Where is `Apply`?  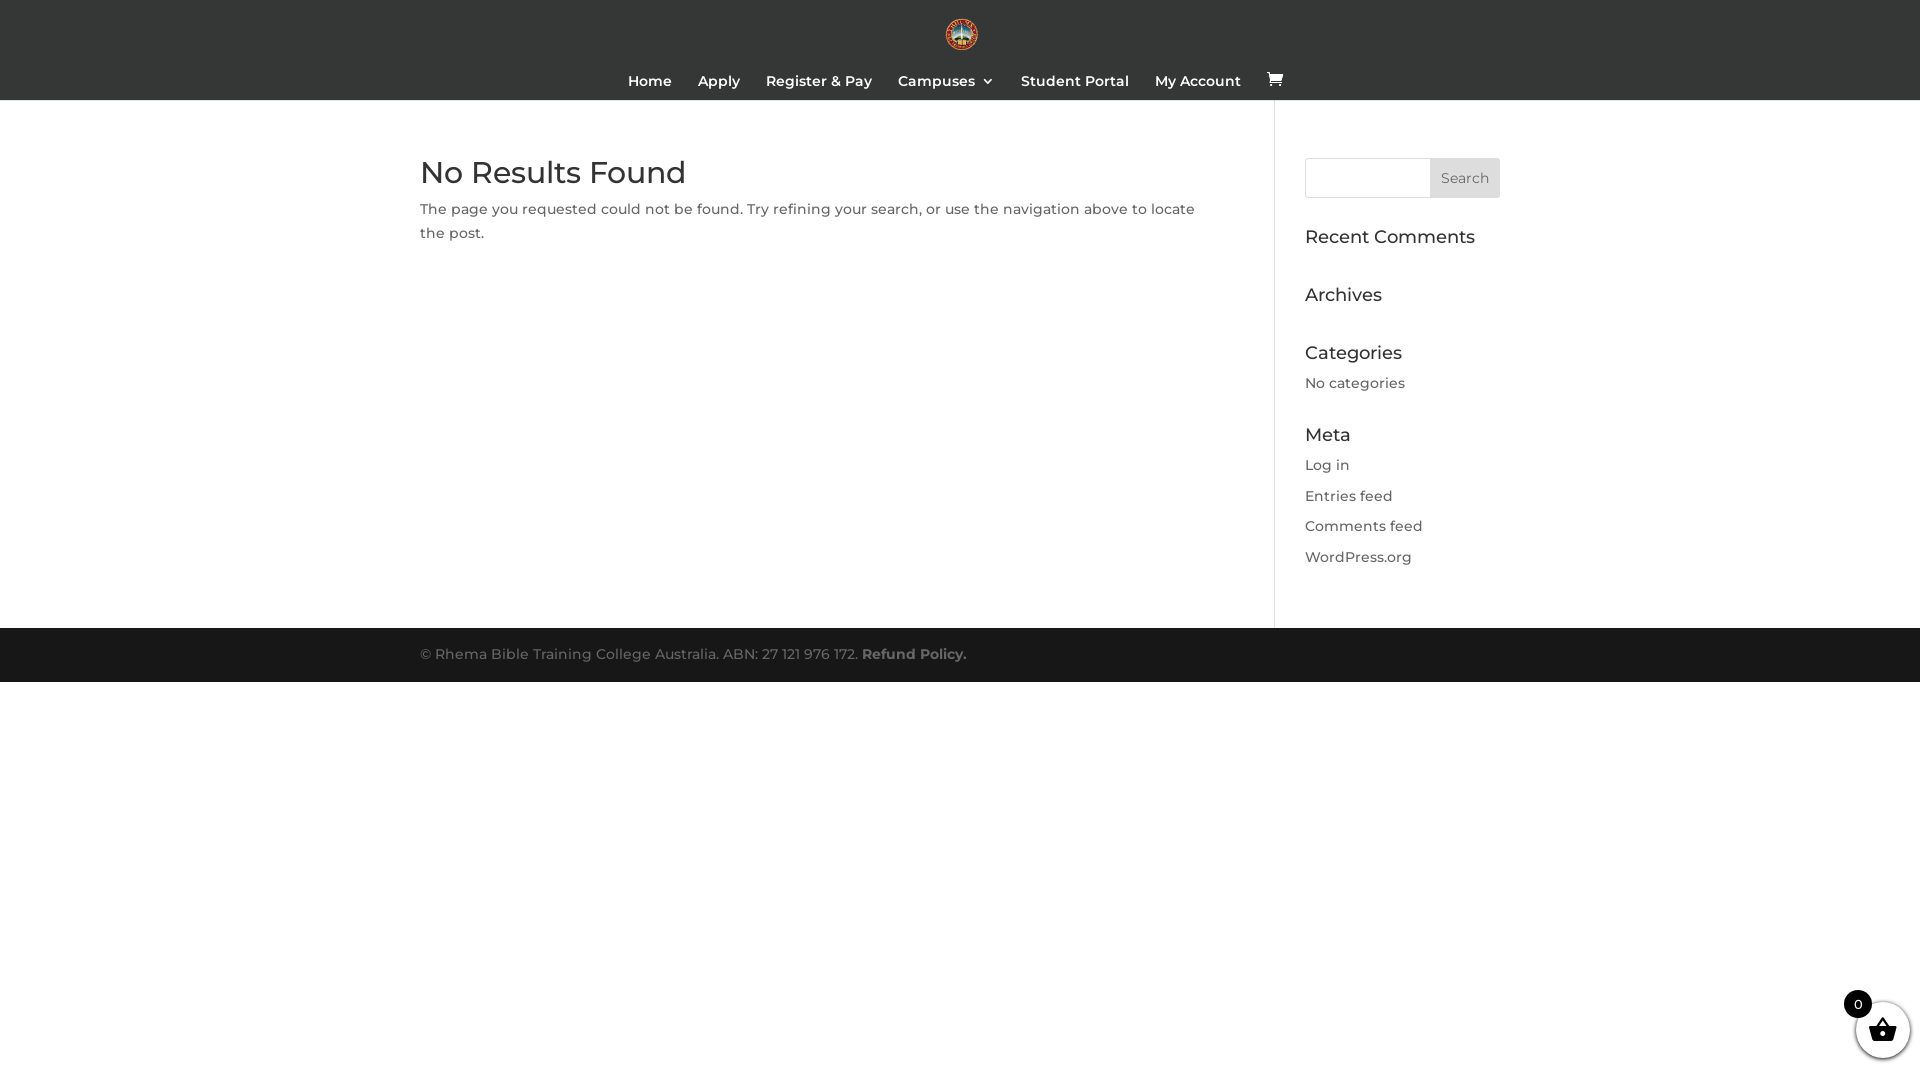
Apply is located at coordinates (719, 87).